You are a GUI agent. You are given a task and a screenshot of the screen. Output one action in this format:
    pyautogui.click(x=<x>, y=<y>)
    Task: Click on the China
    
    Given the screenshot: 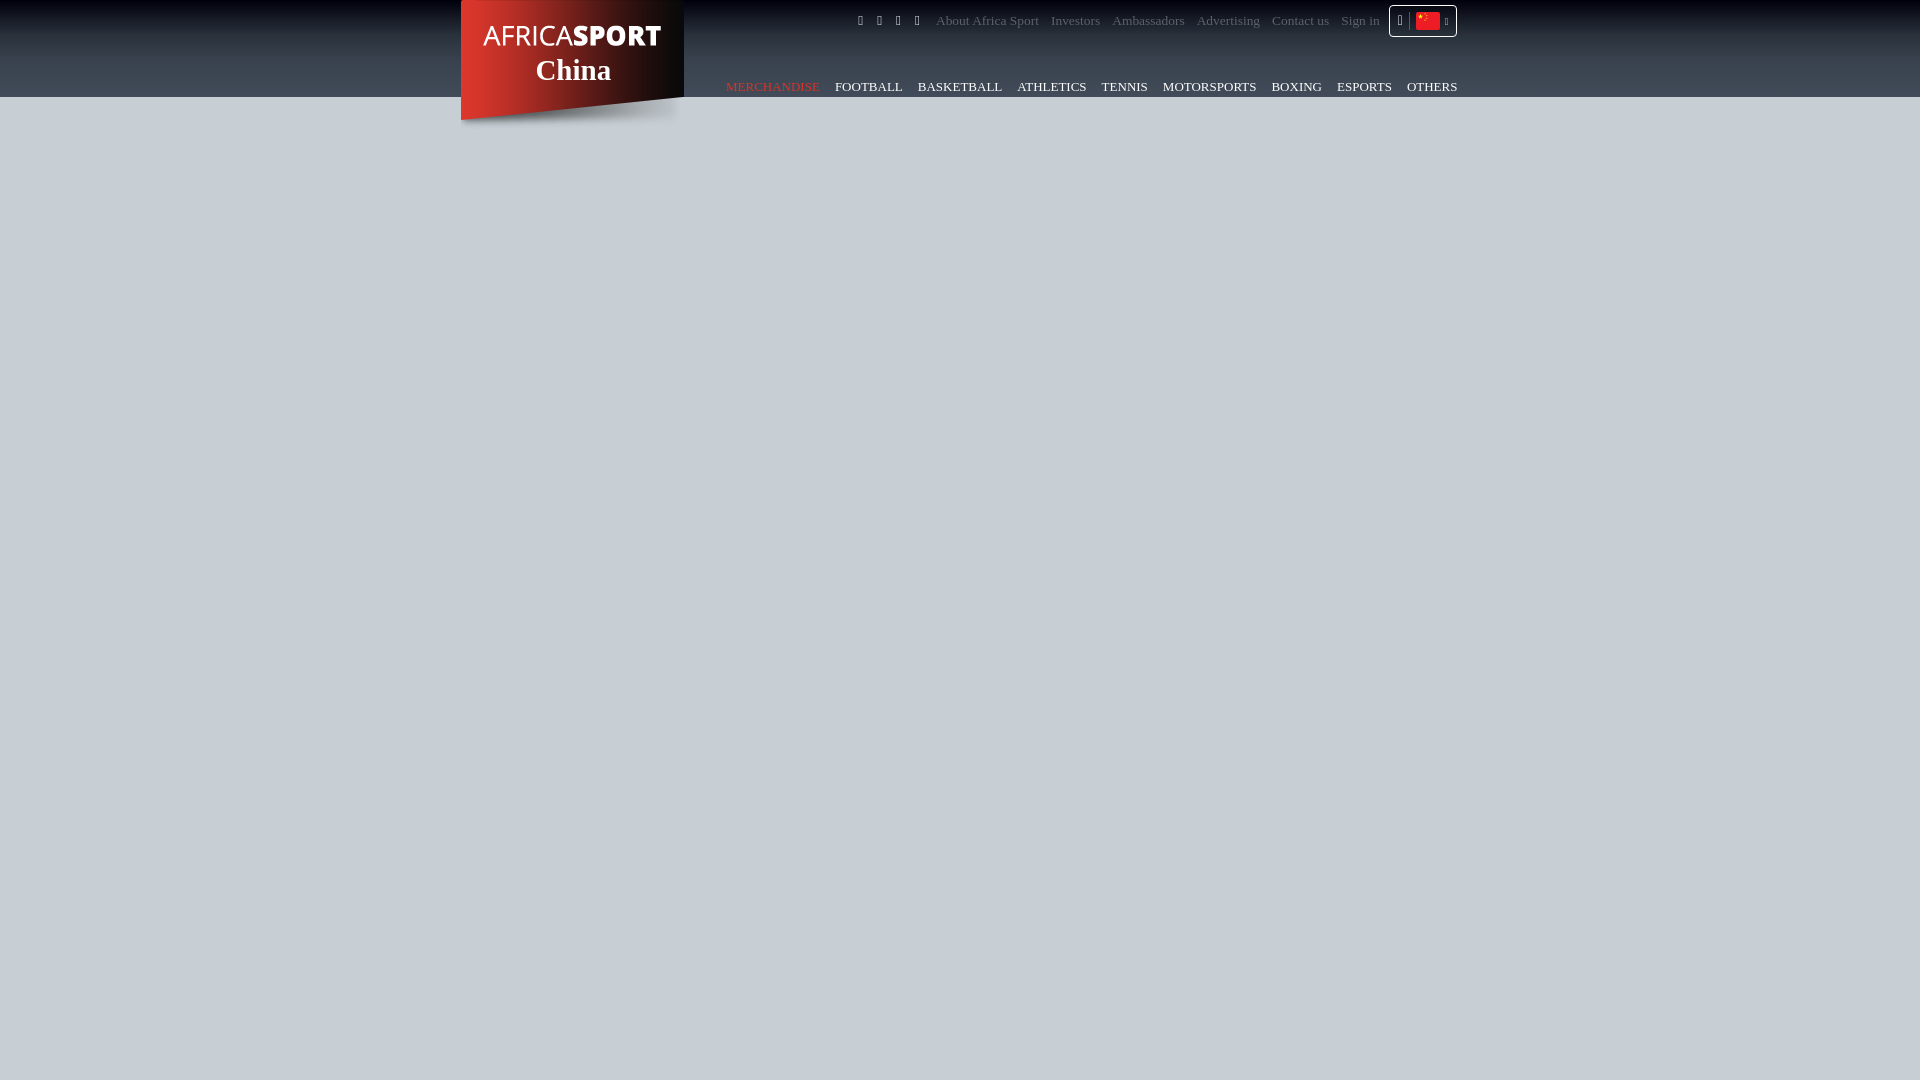 What is the action you would take?
    pyautogui.click(x=1429, y=20)
    